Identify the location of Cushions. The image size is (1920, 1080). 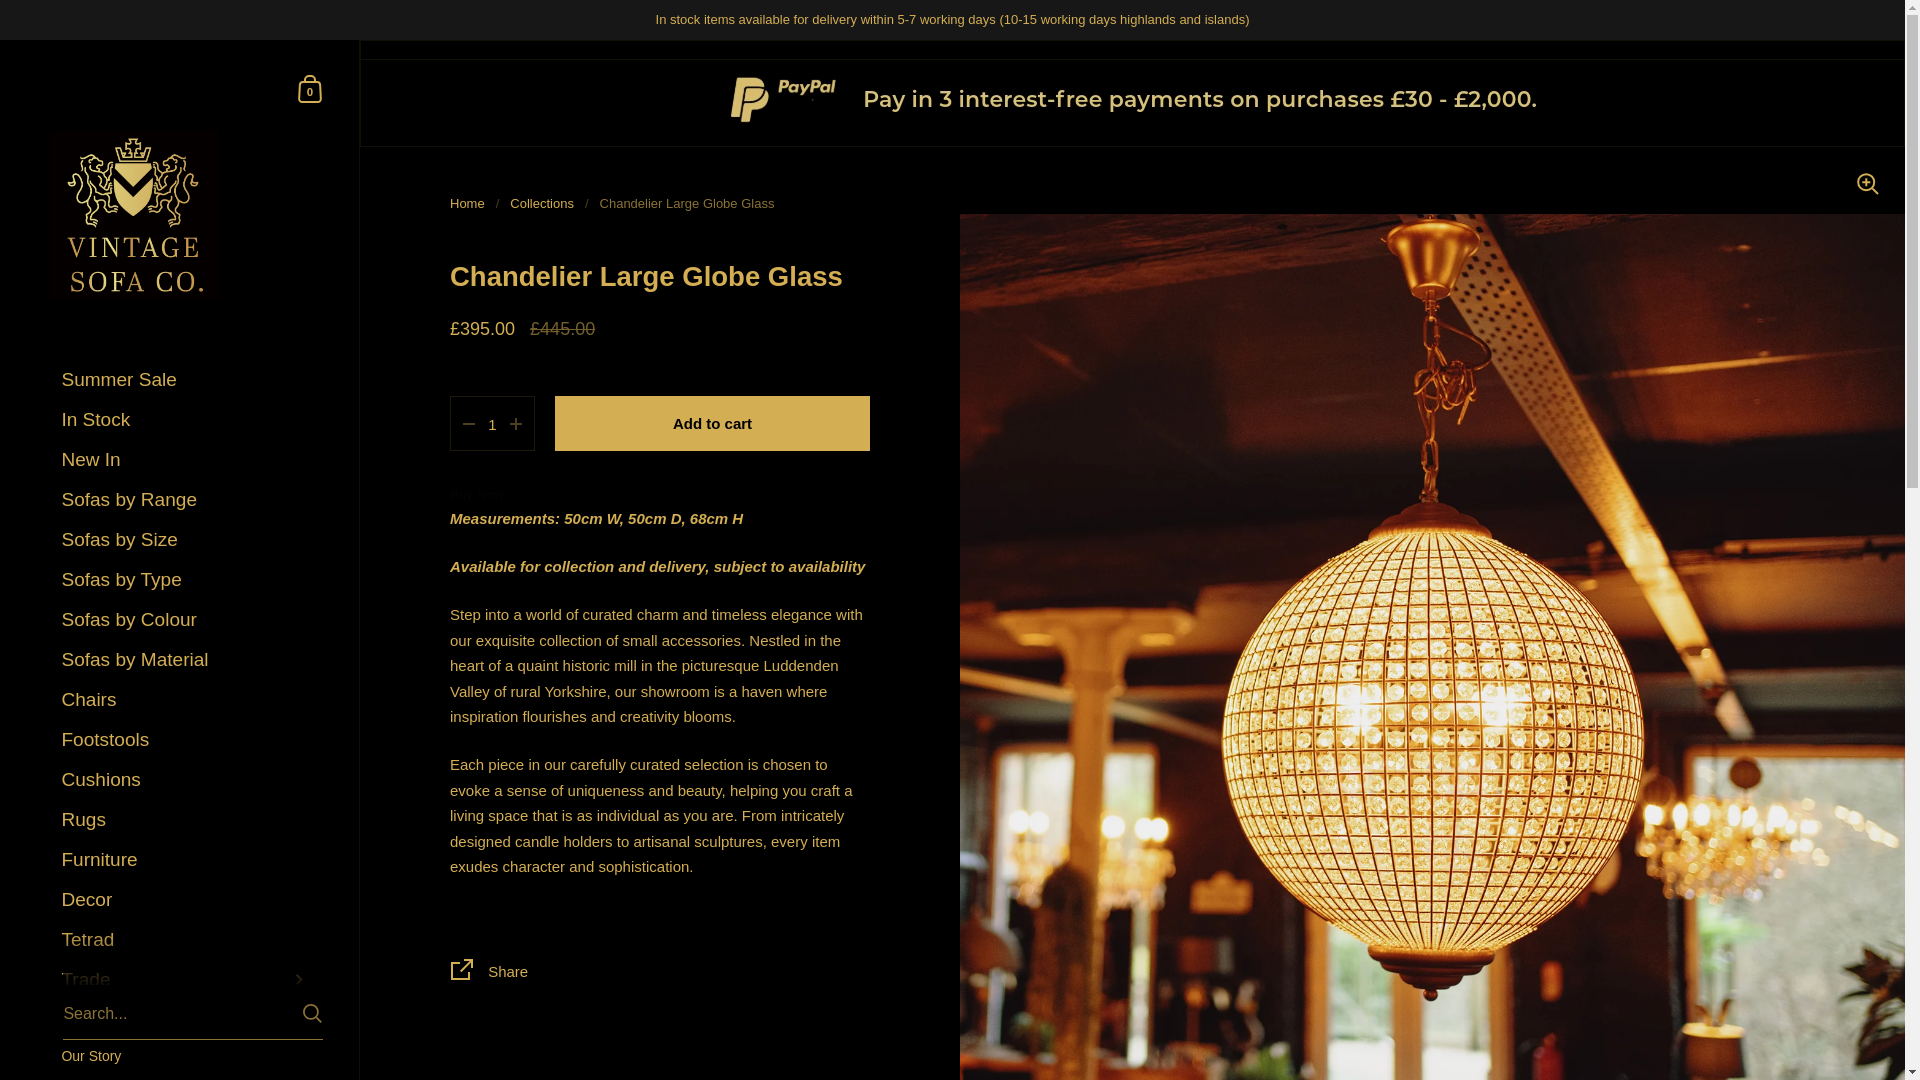
(186, 780).